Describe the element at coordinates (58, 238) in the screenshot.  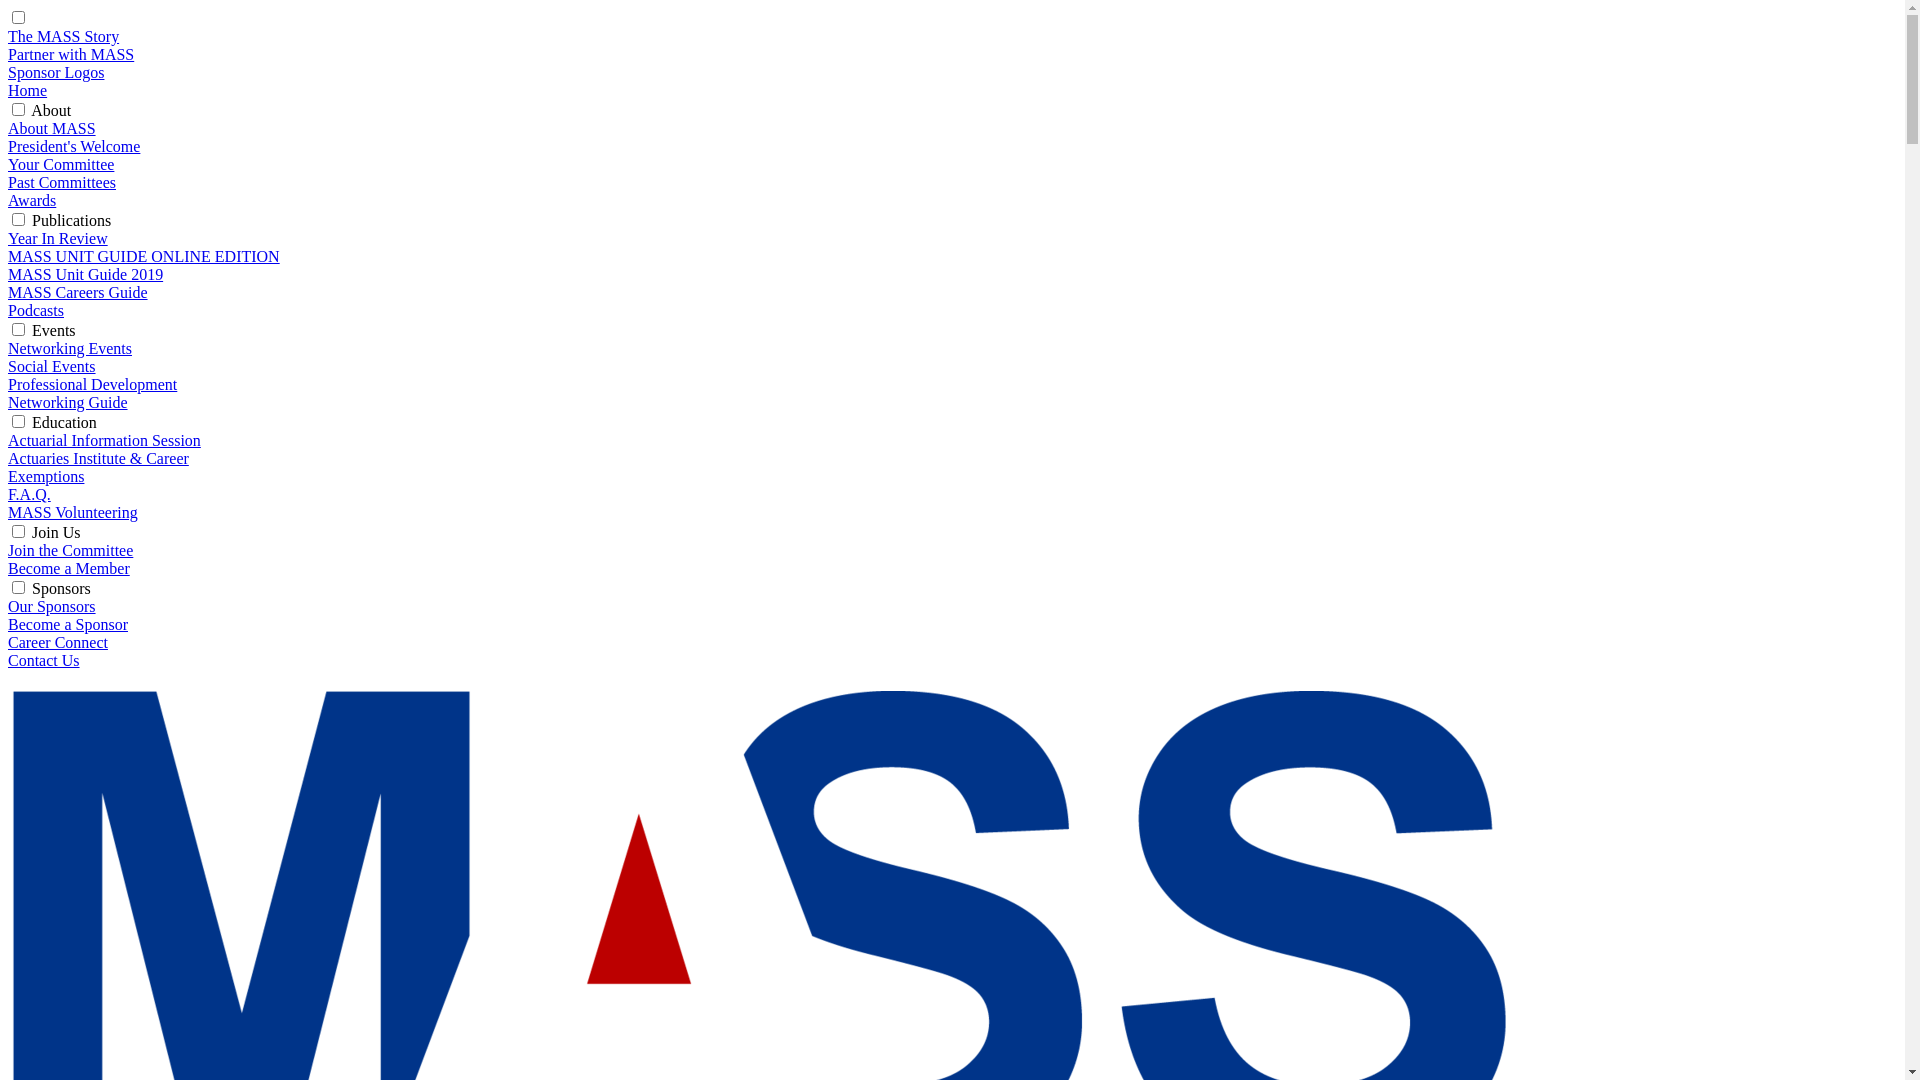
I see `Year In Review` at that location.